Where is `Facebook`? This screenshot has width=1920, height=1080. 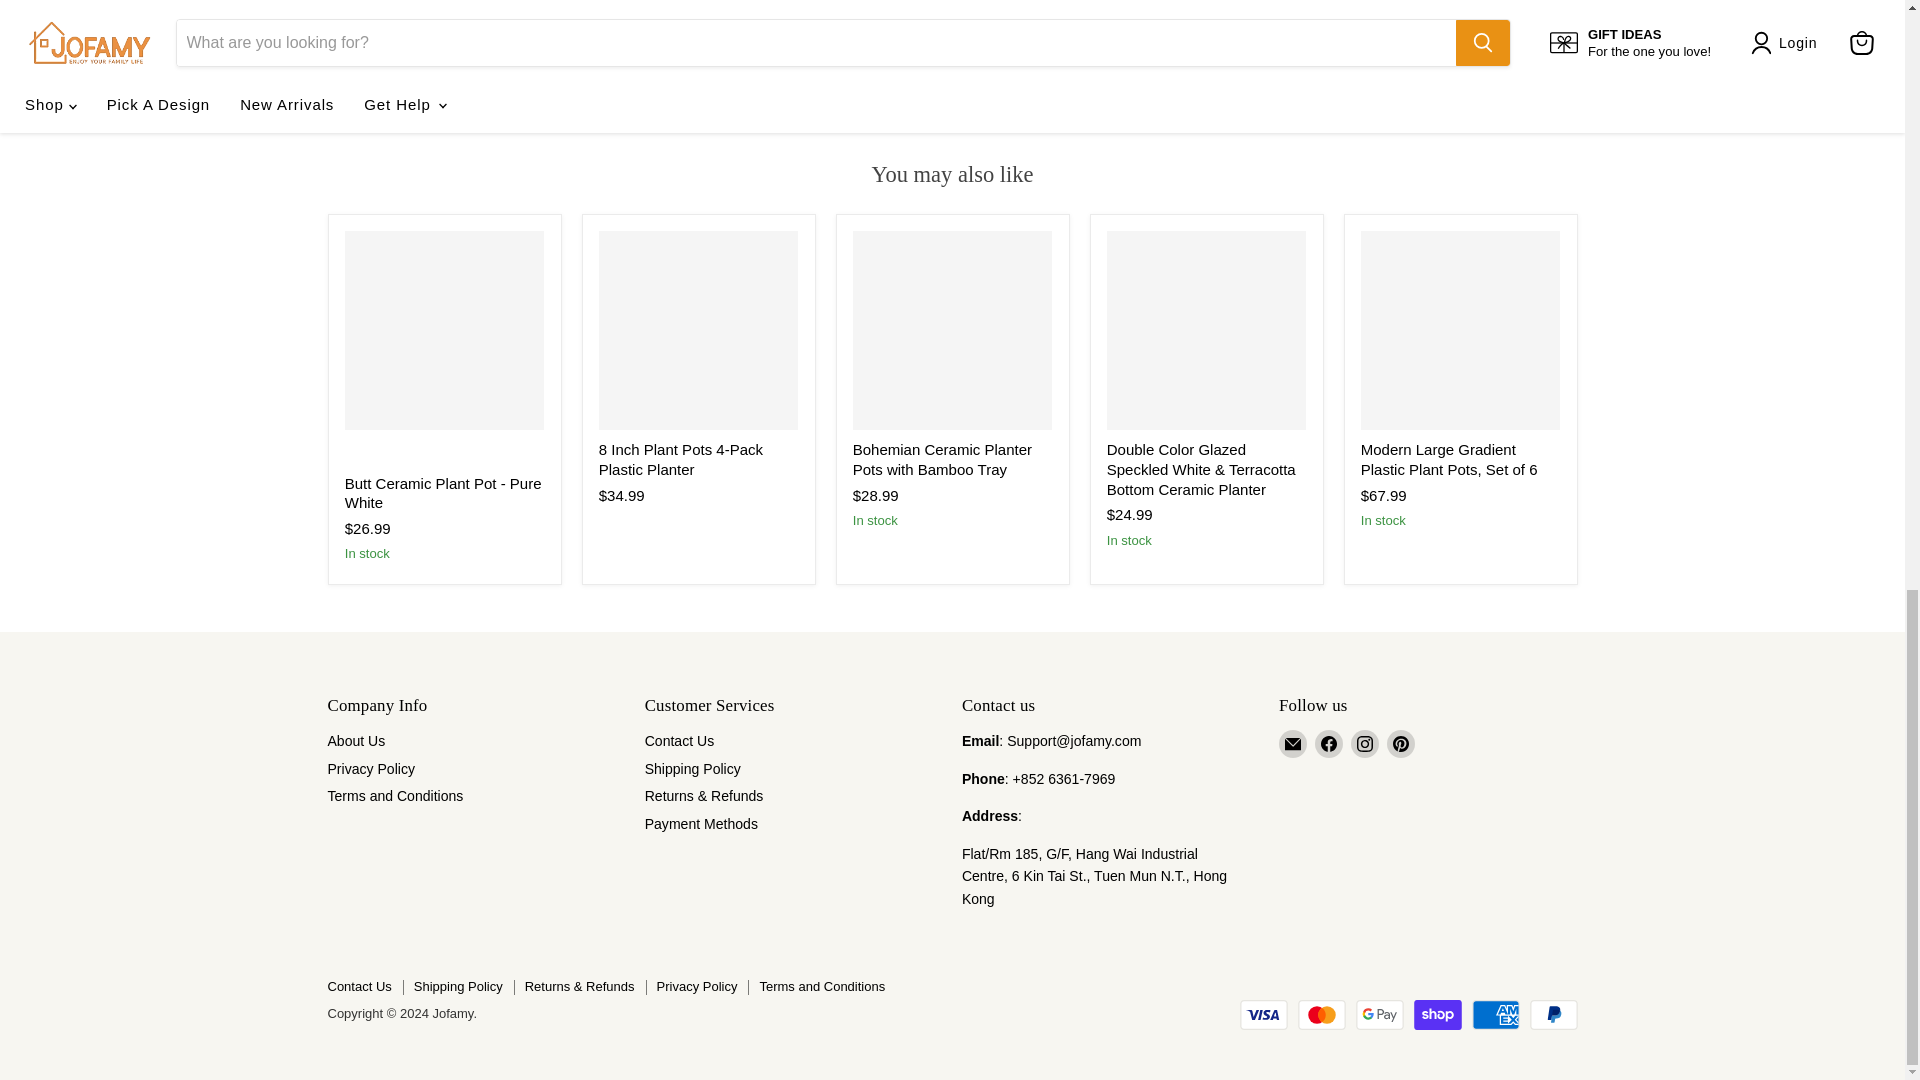 Facebook is located at coordinates (1328, 744).